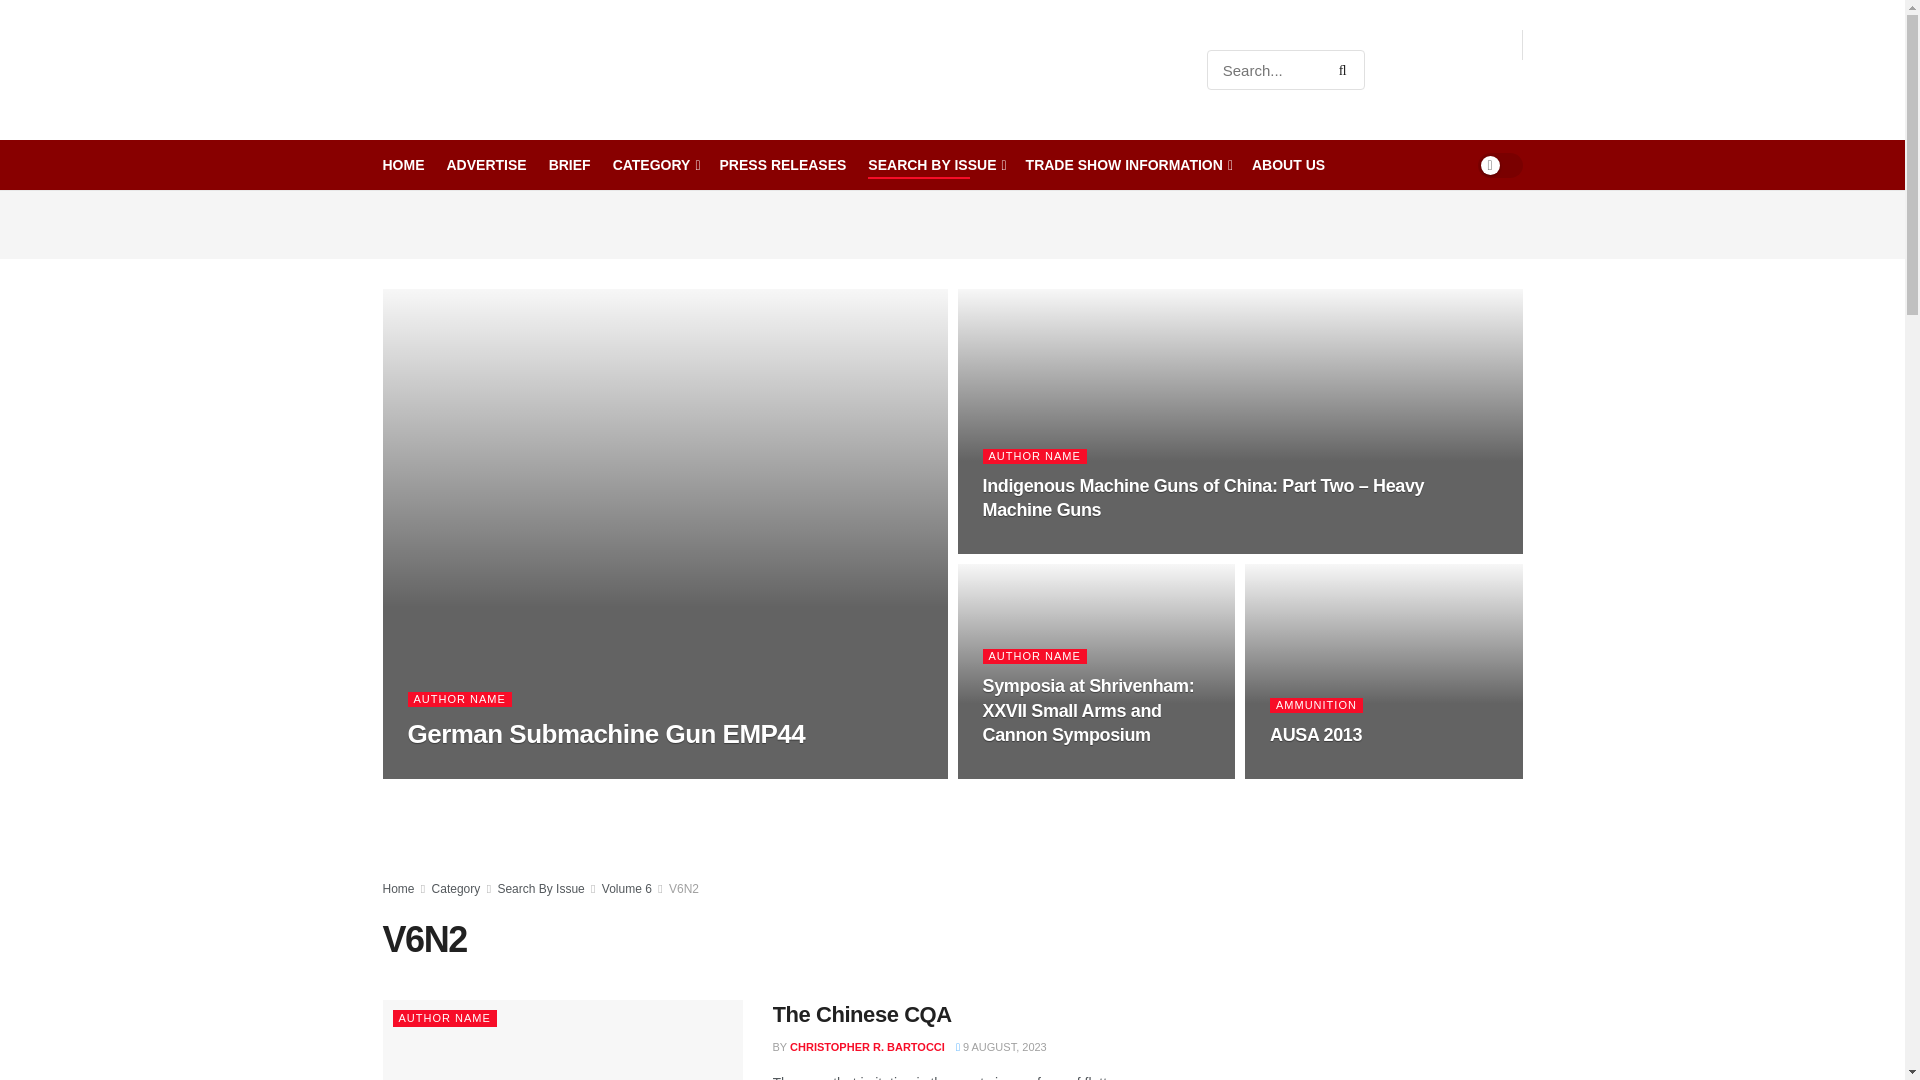 This screenshot has height=1080, width=1920. What do you see at coordinates (655, 165) in the screenshot?
I see `CATEGORY` at bounding box center [655, 165].